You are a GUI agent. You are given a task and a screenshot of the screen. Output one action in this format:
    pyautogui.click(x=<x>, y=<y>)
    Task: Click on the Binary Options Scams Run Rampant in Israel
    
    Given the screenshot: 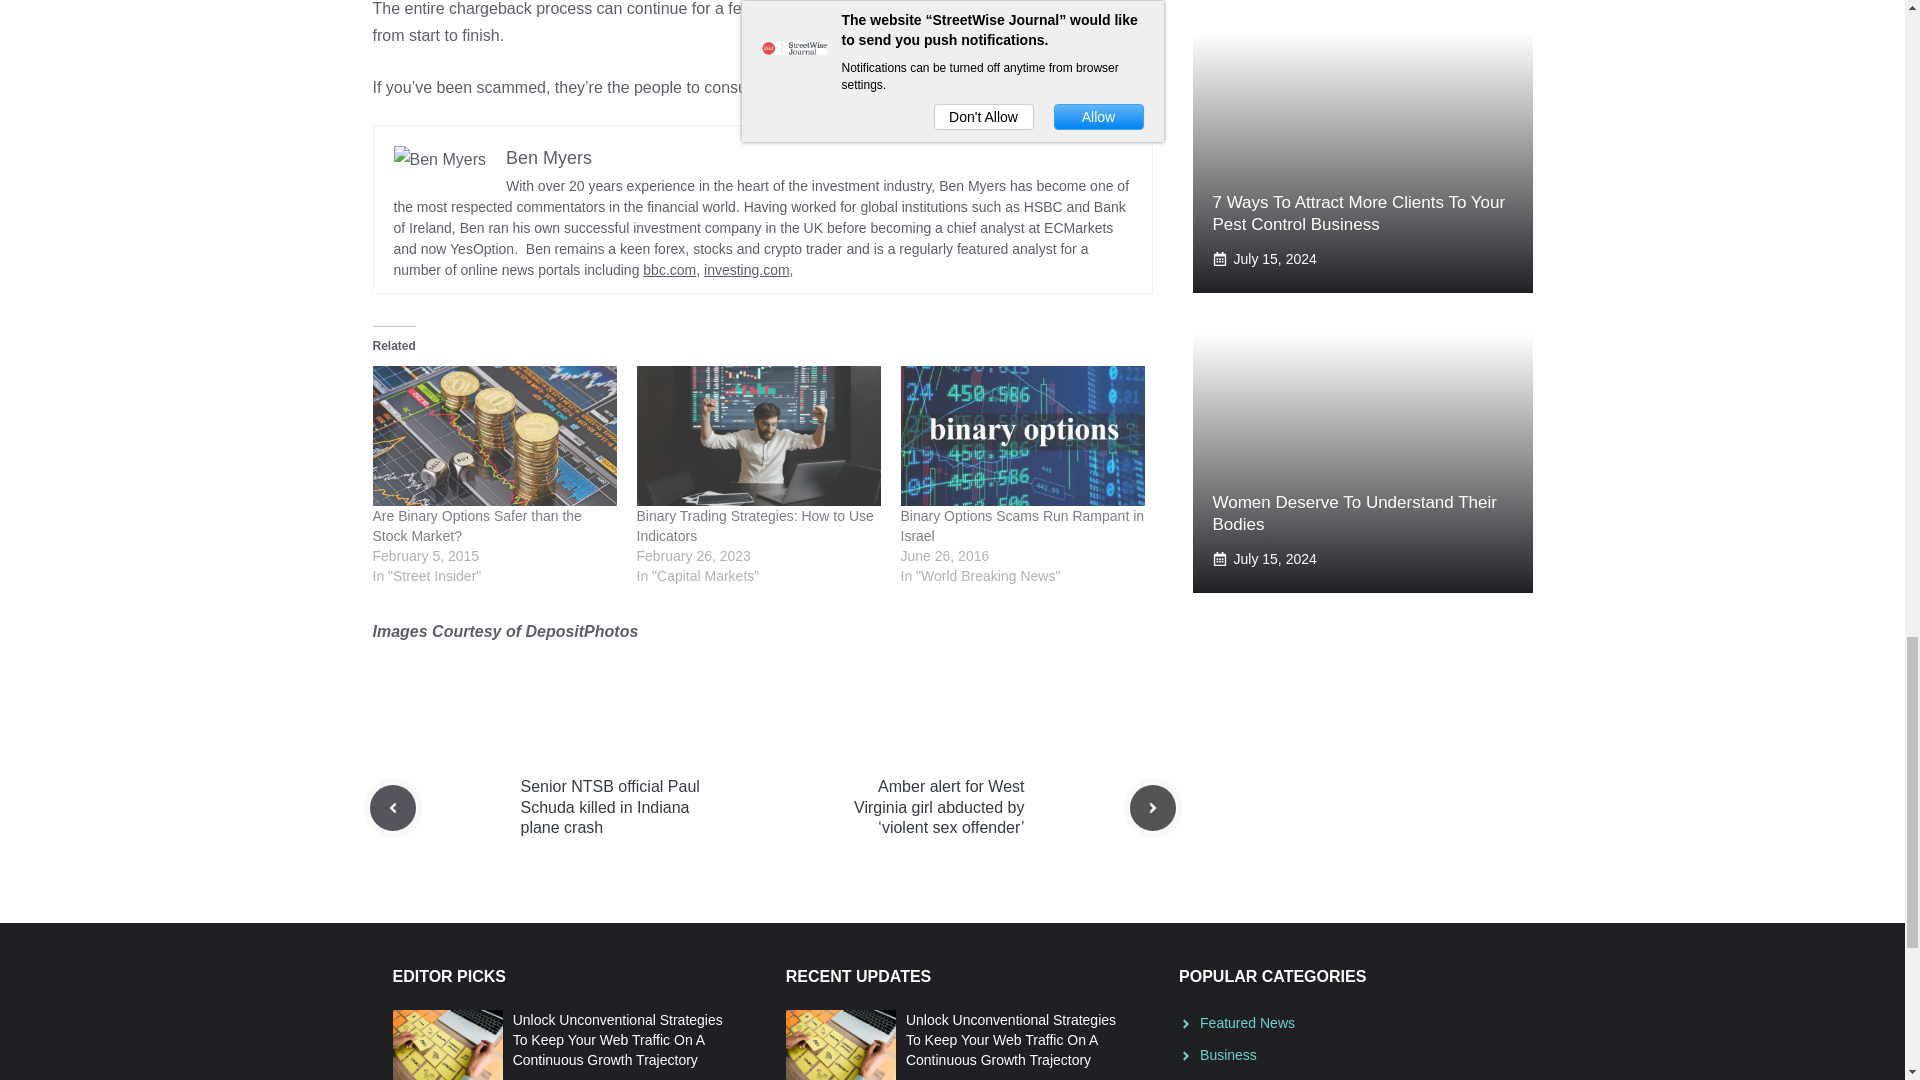 What is the action you would take?
    pyautogui.click(x=1022, y=526)
    